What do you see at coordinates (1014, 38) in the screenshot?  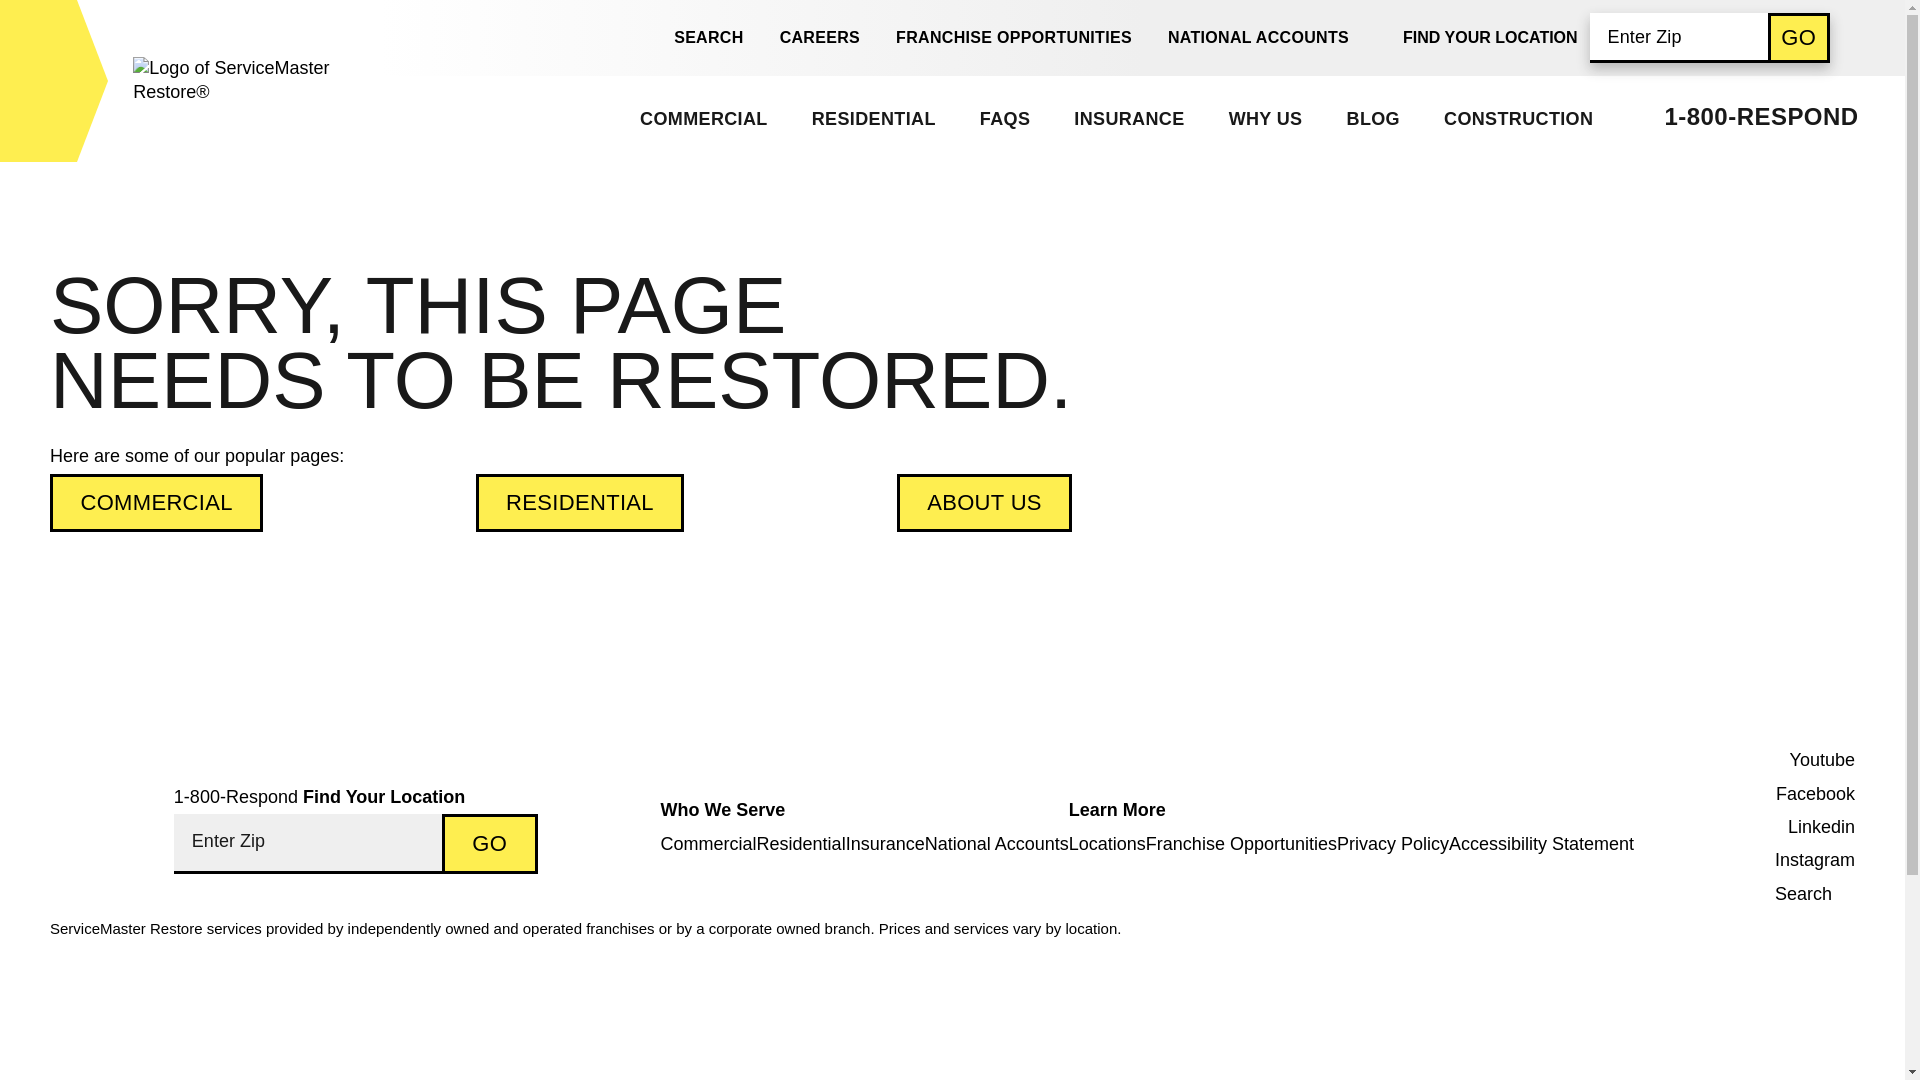 I see `FRANCHISE OPPORTUNITIES` at bounding box center [1014, 38].